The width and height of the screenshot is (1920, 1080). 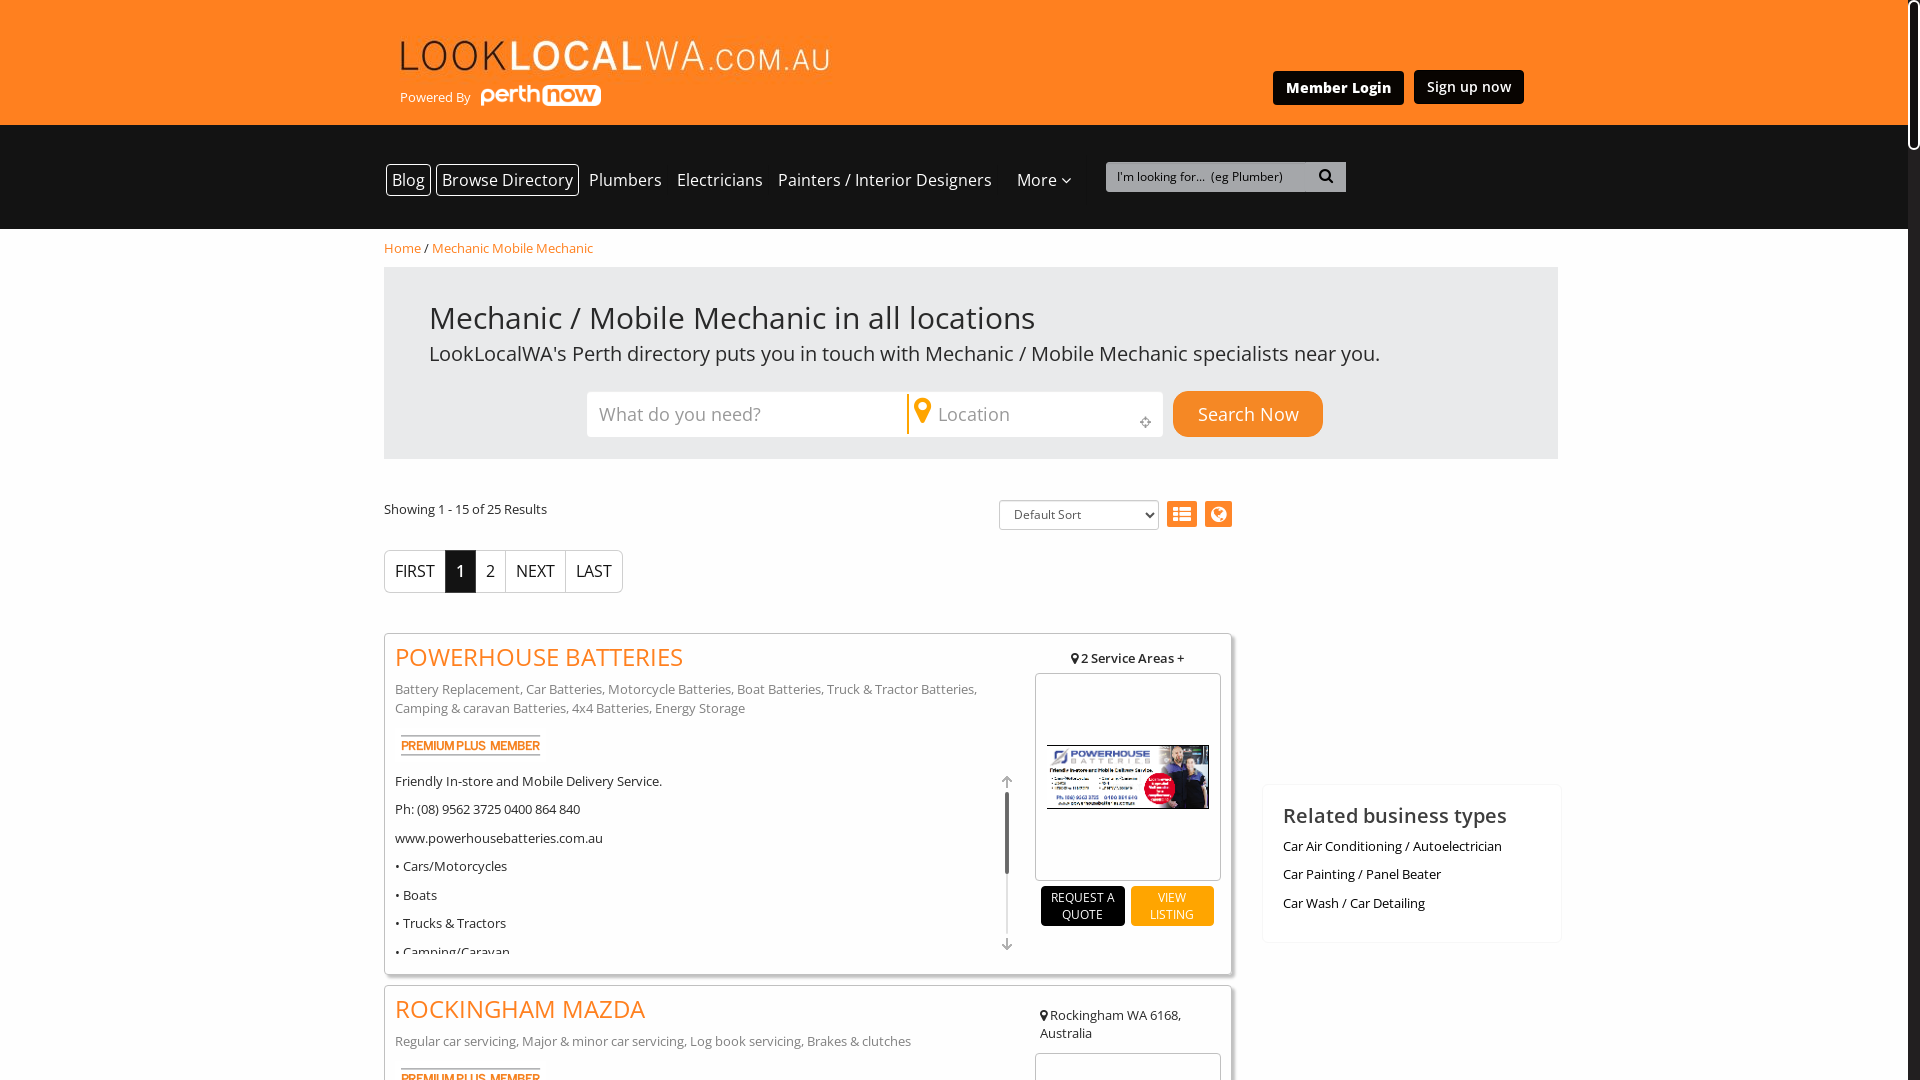 I want to click on Category Badge, so click(x=470, y=745).